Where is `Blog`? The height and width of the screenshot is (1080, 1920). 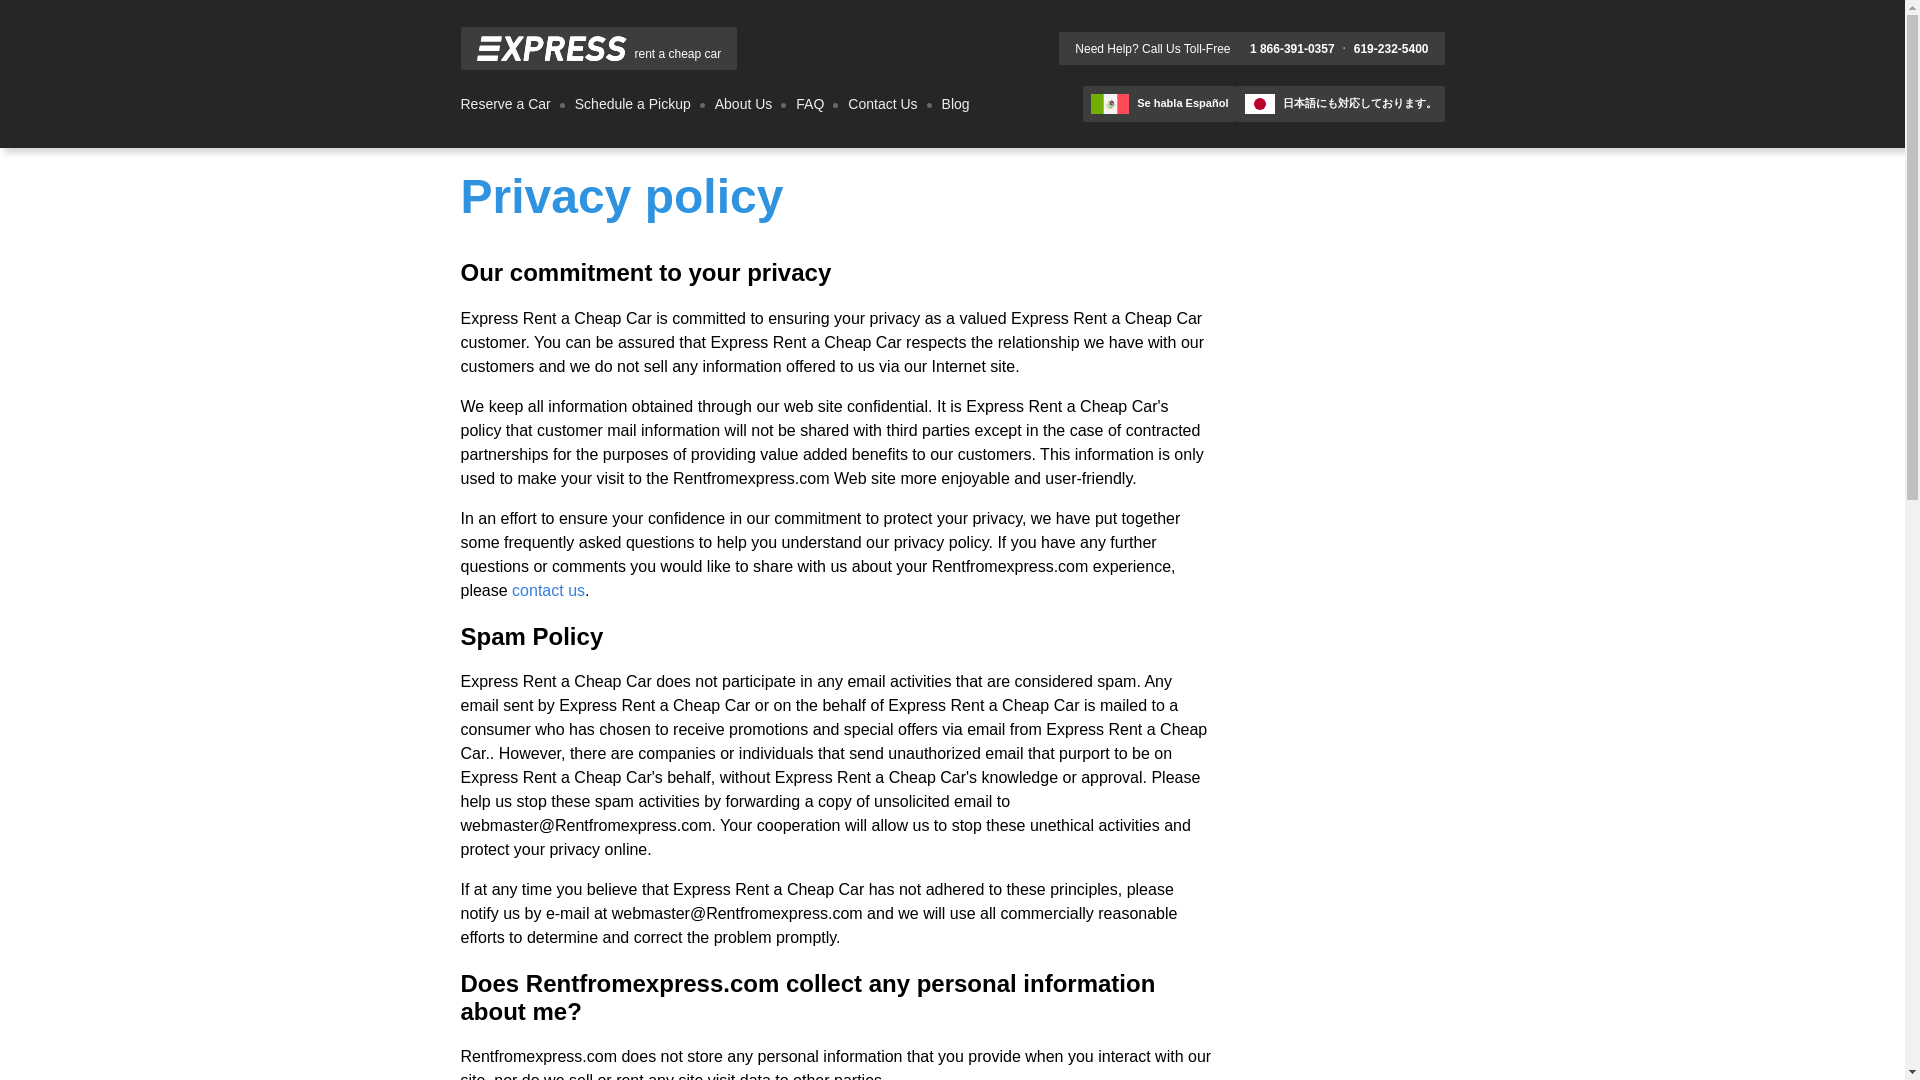 Blog is located at coordinates (956, 103).